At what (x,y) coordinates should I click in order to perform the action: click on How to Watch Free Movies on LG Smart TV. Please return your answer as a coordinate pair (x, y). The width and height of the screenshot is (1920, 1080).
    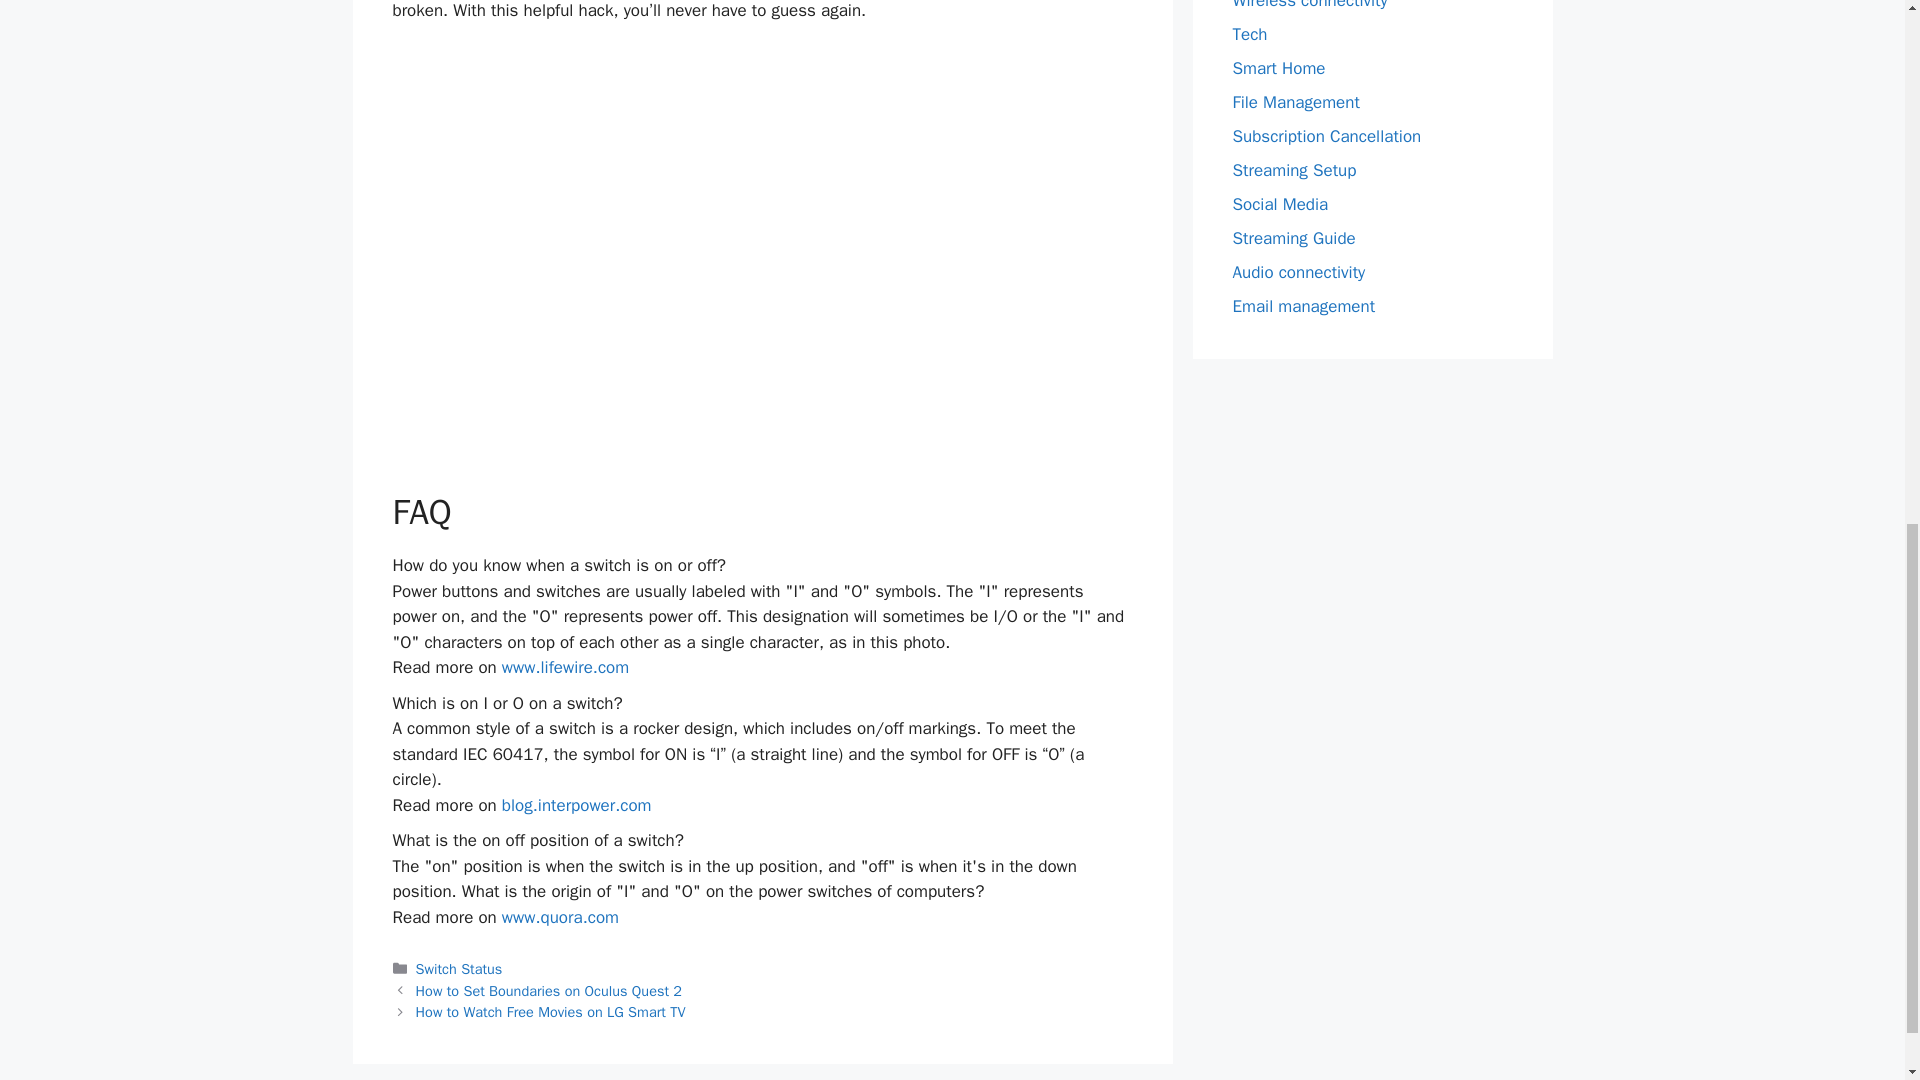
    Looking at the image, I should click on (550, 1012).